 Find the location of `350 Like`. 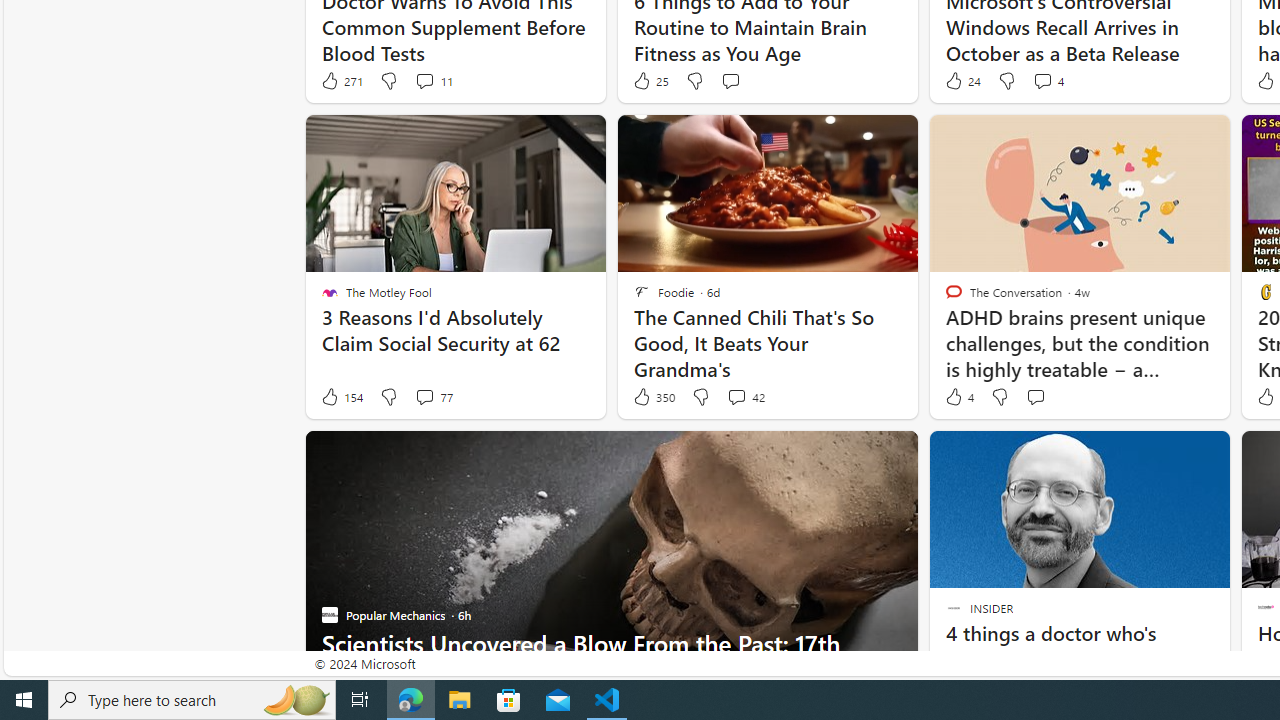

350 Like is located at coordinates (653, 397).